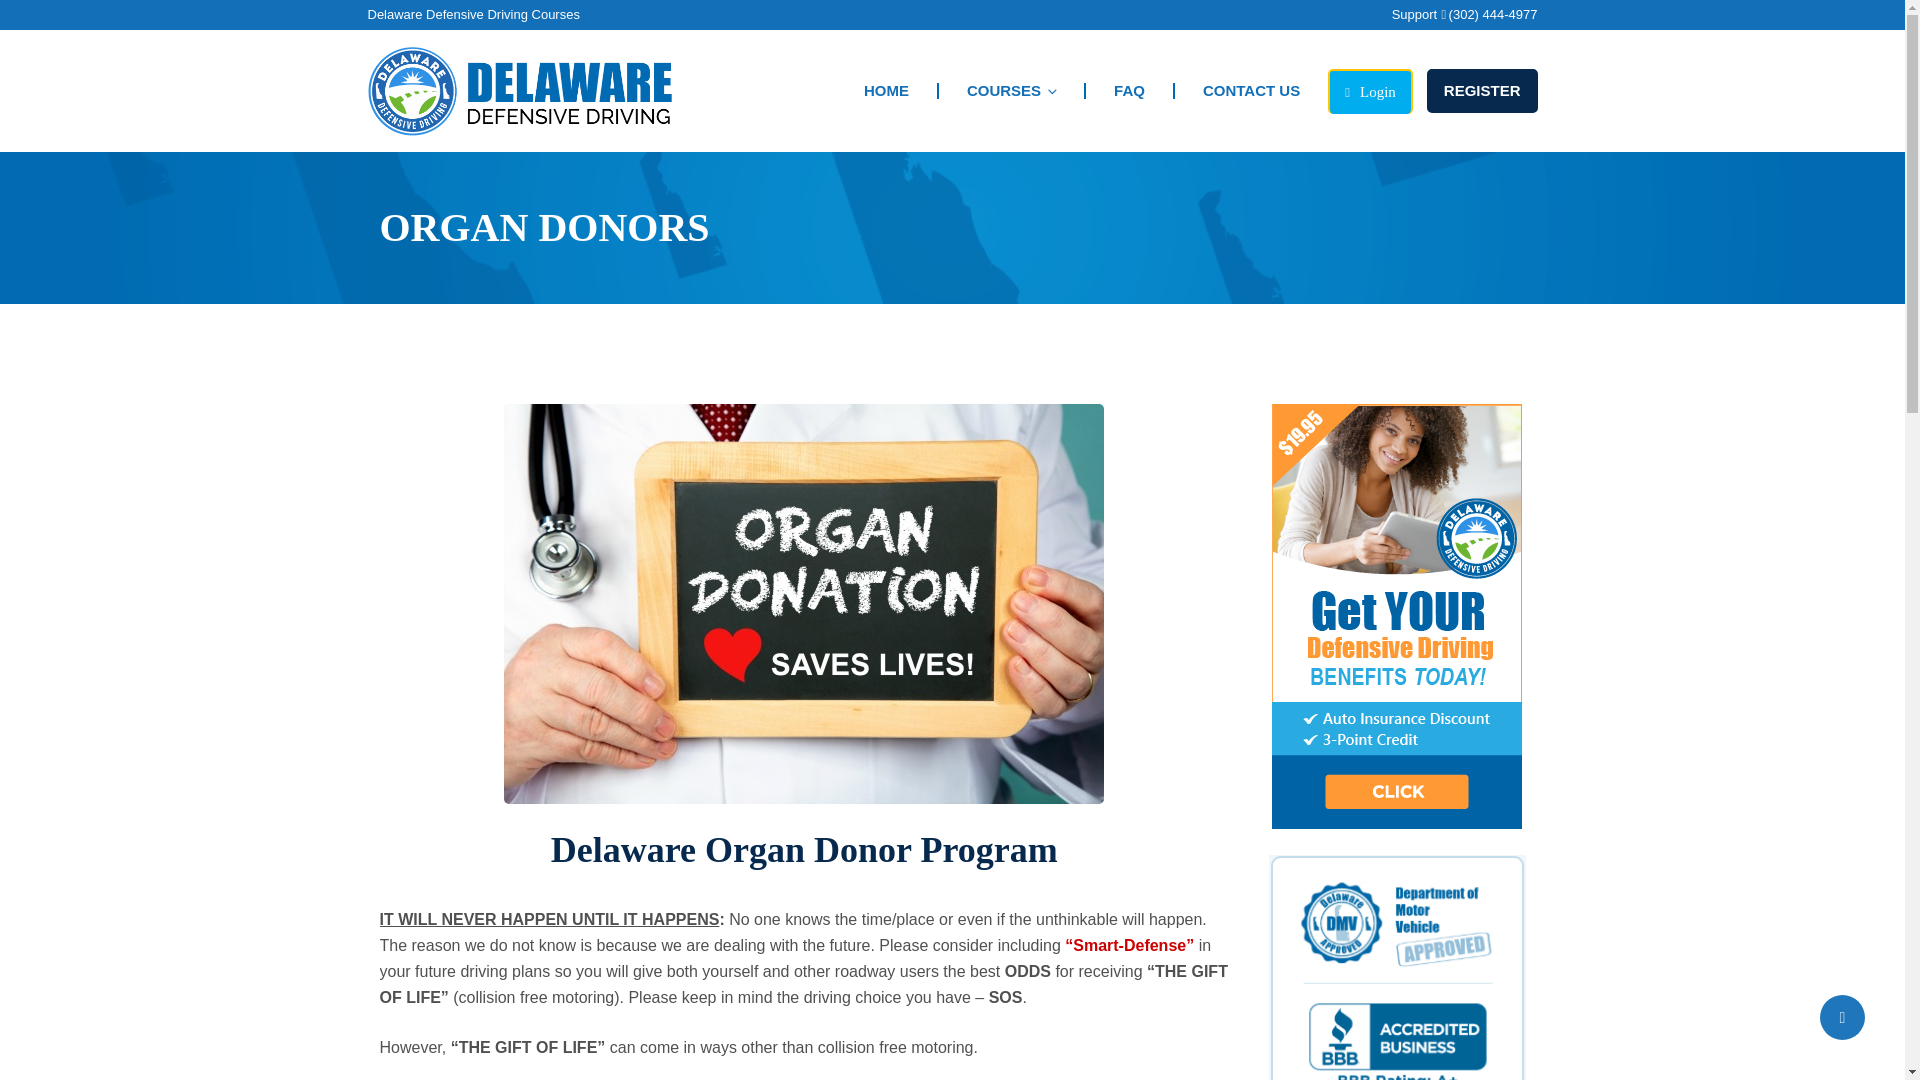 The image size is (1920, 1080). I want to click on CONTACT US, so click(1250, 90).